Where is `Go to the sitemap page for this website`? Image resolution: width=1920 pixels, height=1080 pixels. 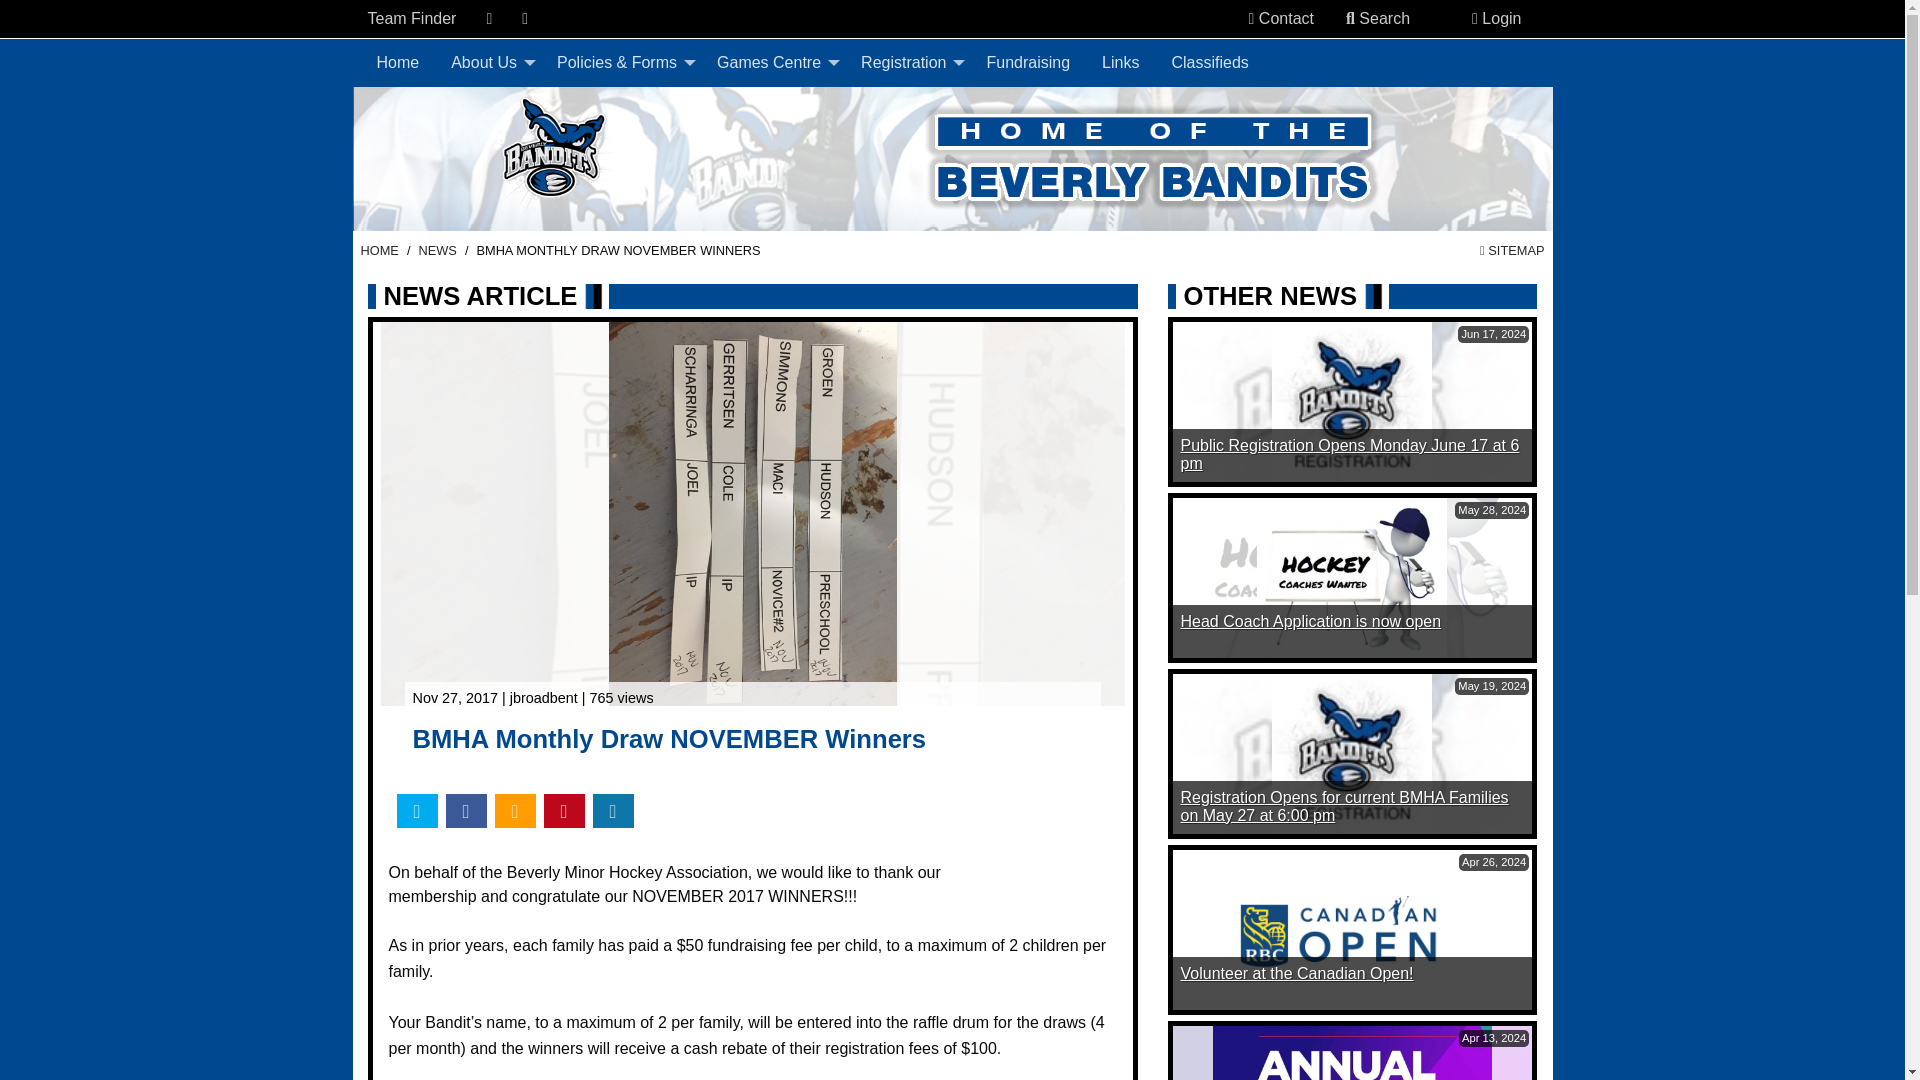
Go to the sitemap page for this website is located at coordinates (1512, 250).